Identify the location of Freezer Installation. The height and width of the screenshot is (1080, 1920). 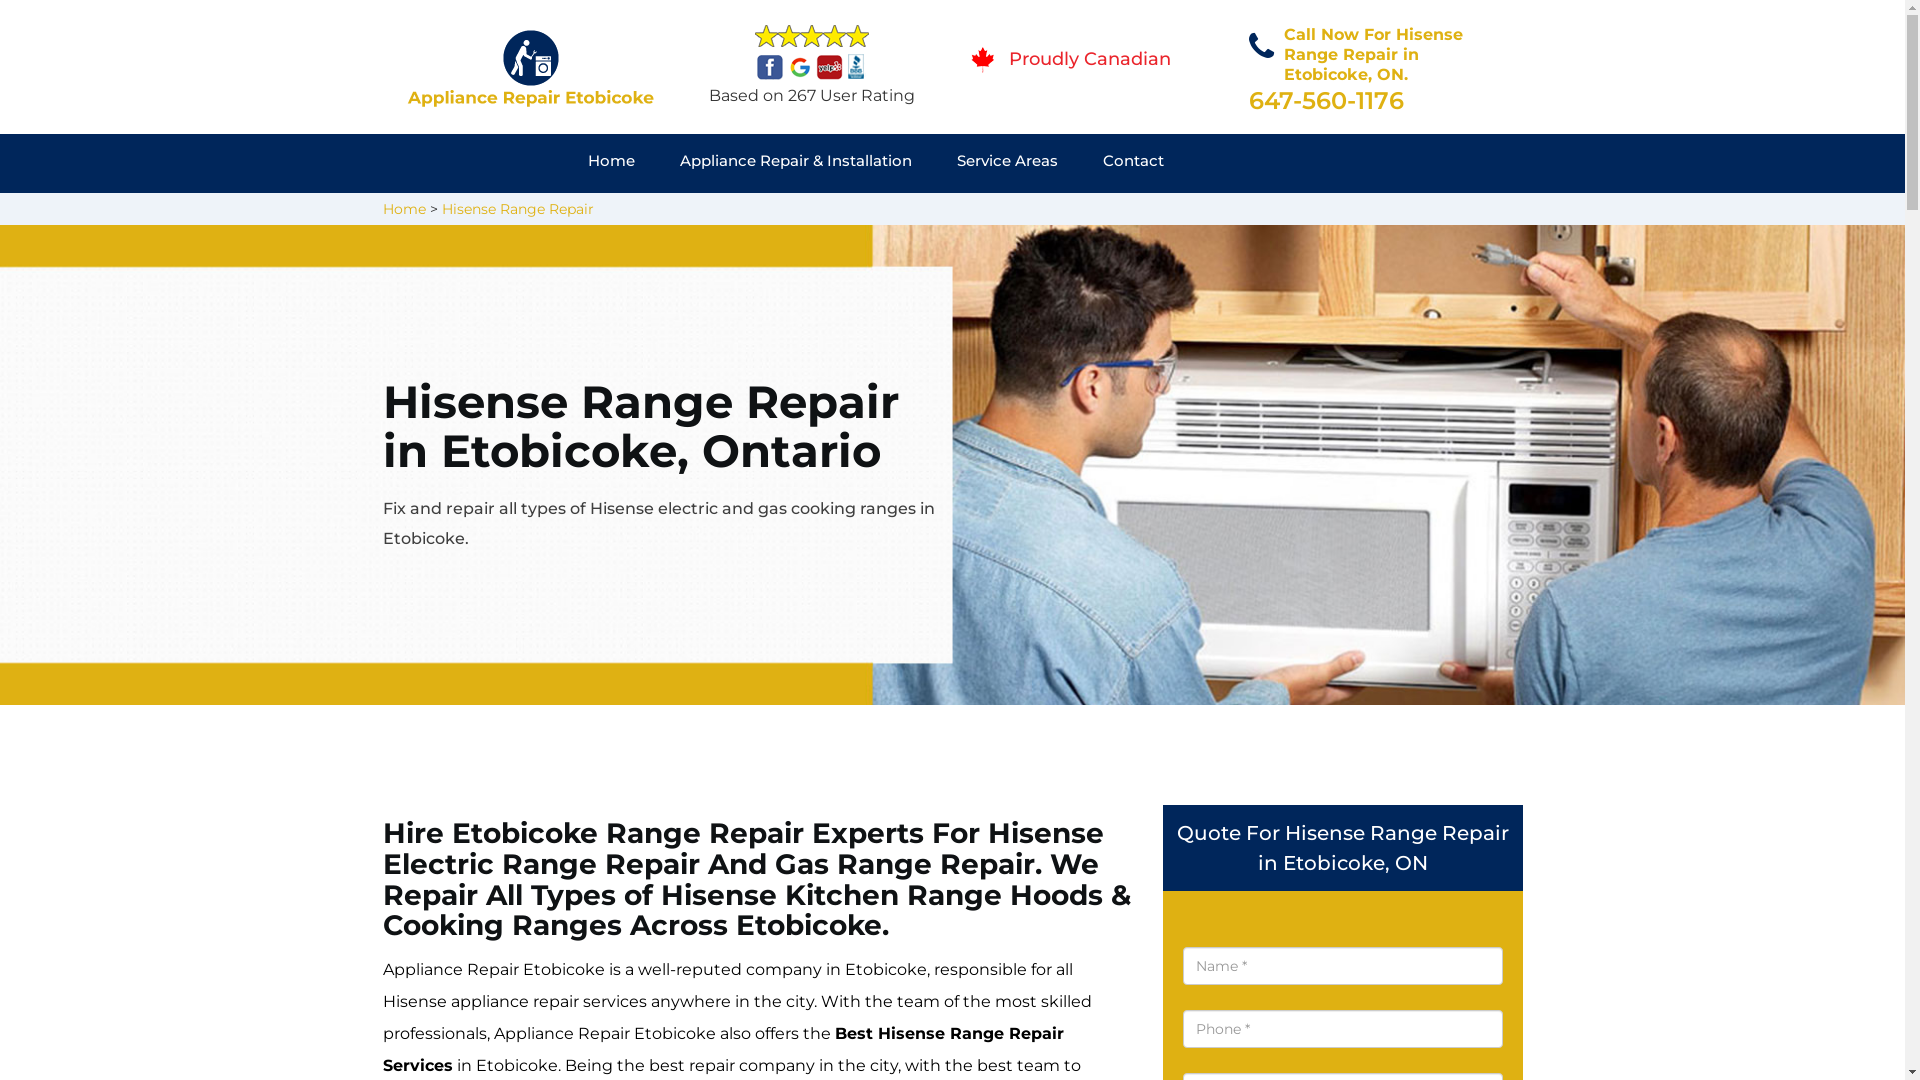
(1410, 212).